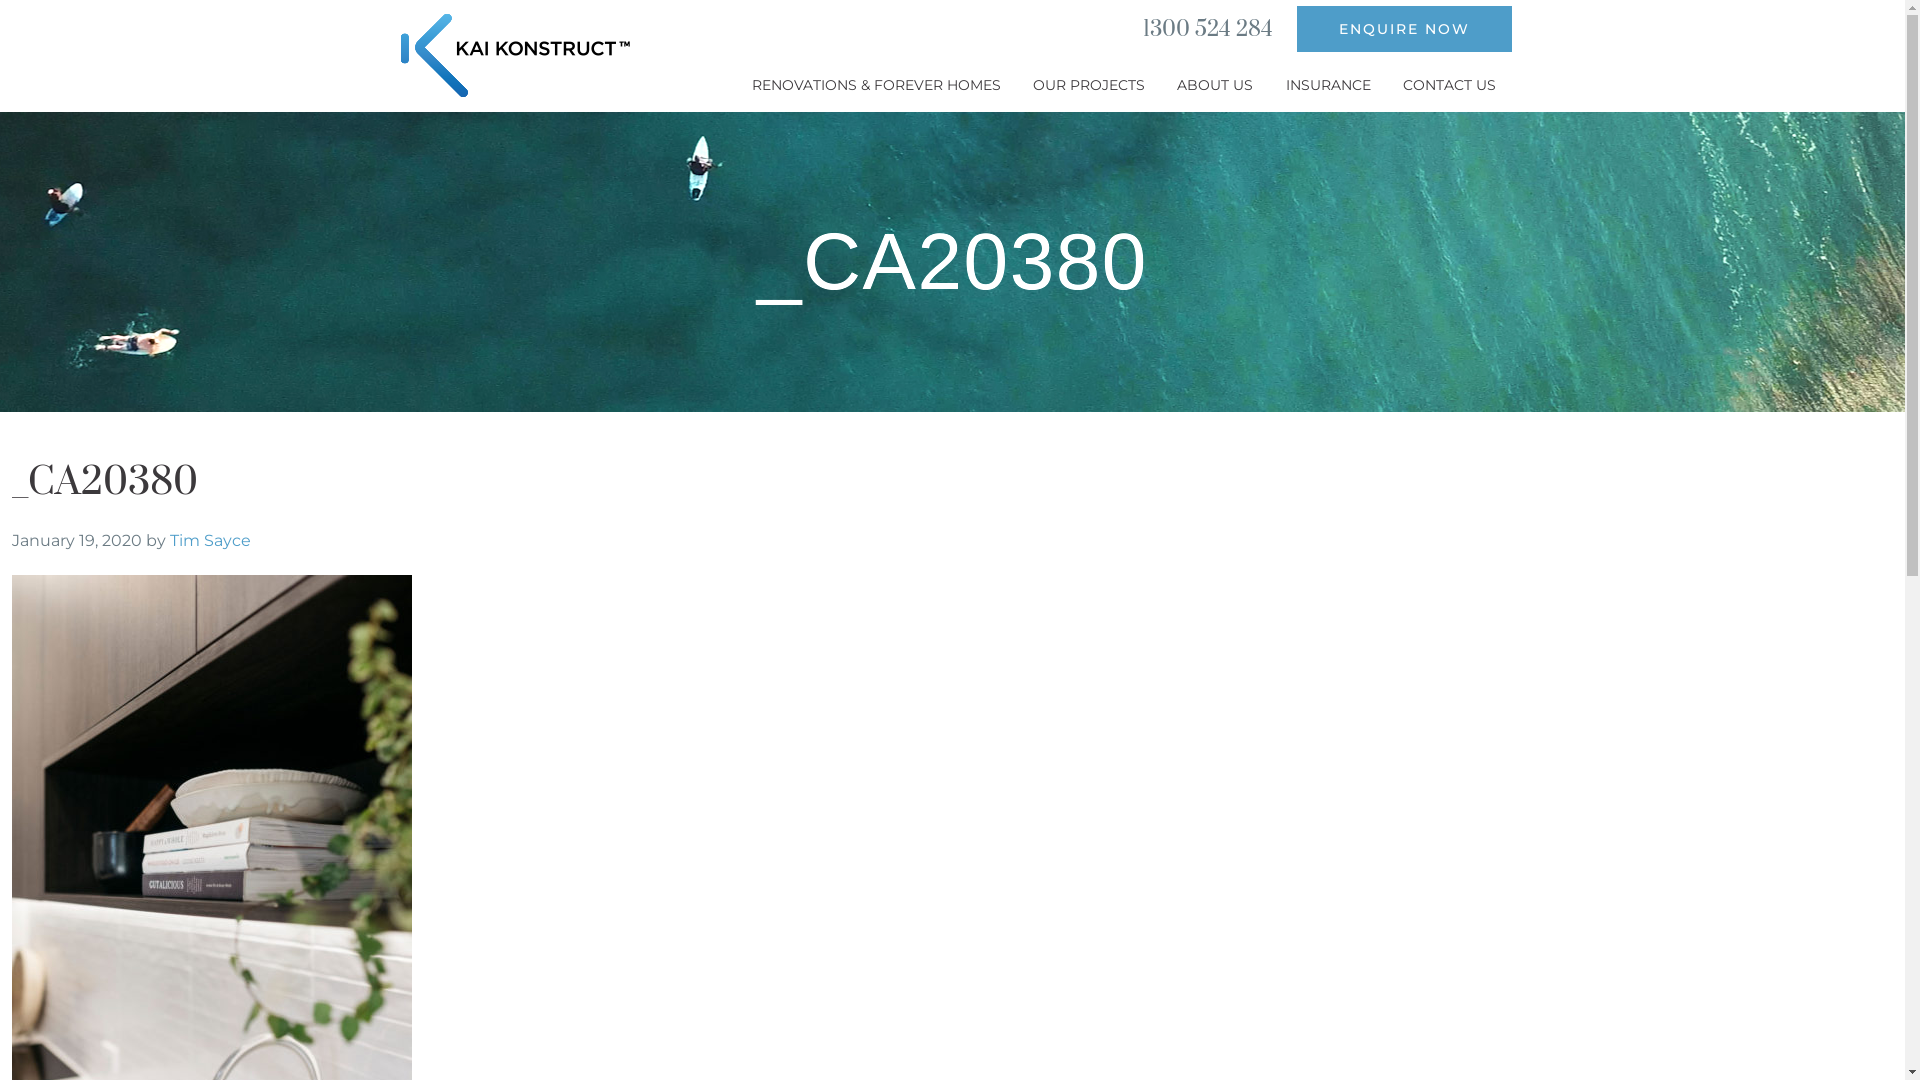 This screenshot has width=1920, height=1080. Describe the element at coordinates (1090, 86) in the screenshot. I see `OUR PROJECTS` at that location.